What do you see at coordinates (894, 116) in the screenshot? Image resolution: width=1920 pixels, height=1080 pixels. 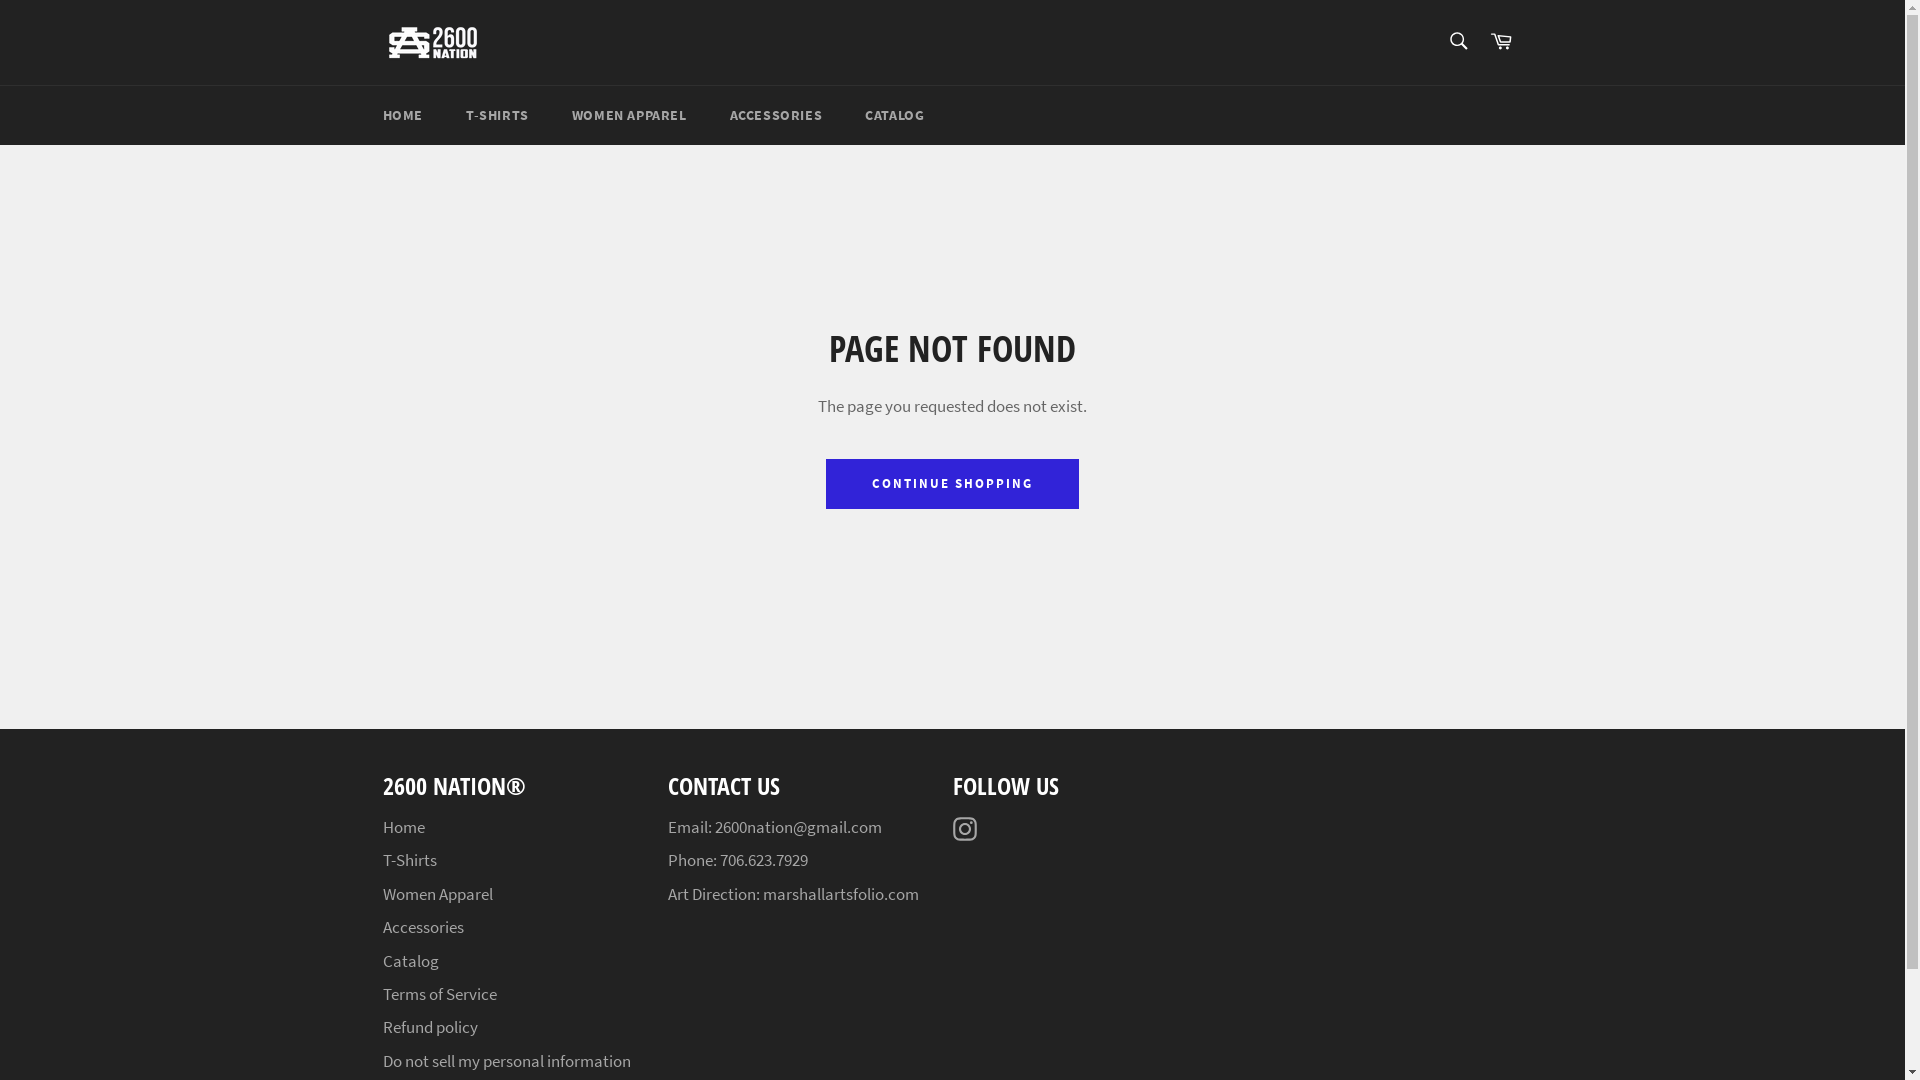 I see `CATALOG` at bounding box center [894, 116].